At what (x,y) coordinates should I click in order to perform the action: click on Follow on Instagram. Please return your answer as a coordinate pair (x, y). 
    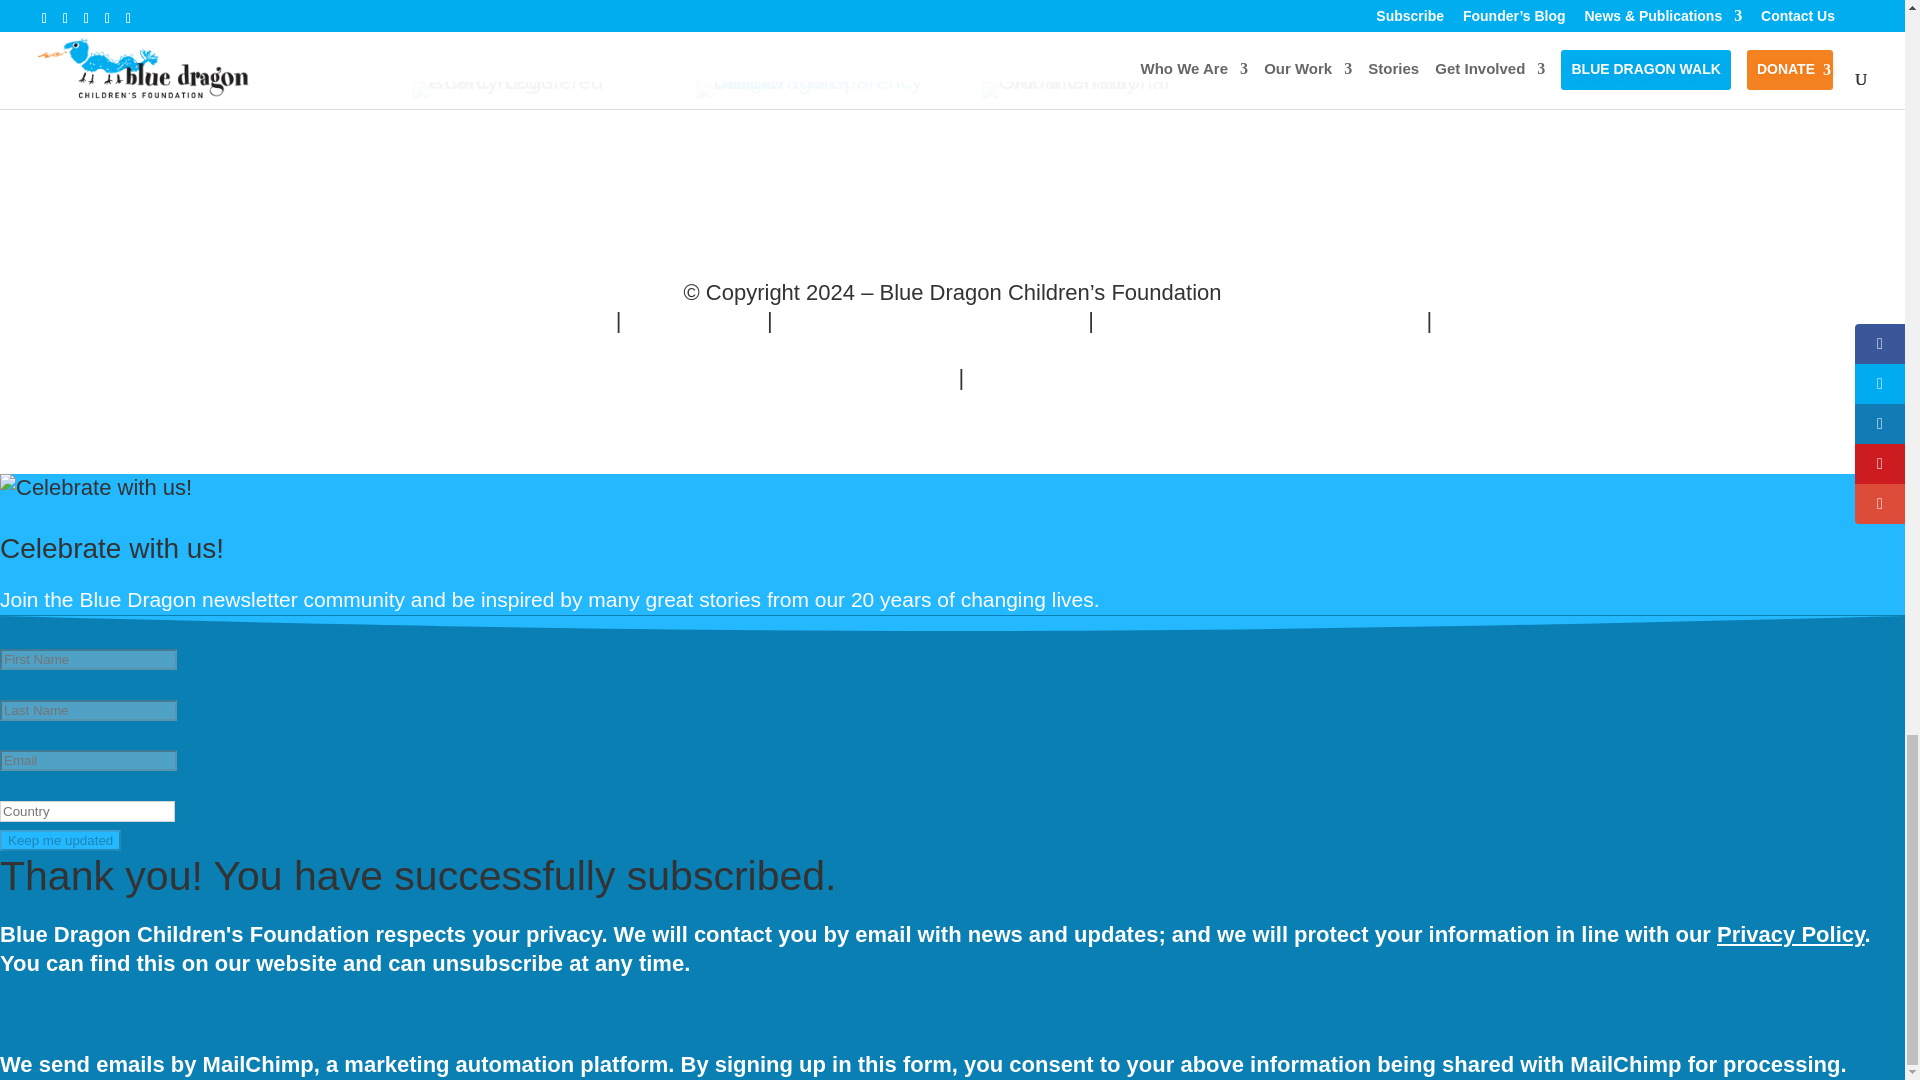
    Looking at the image, I should click on (666, 5).